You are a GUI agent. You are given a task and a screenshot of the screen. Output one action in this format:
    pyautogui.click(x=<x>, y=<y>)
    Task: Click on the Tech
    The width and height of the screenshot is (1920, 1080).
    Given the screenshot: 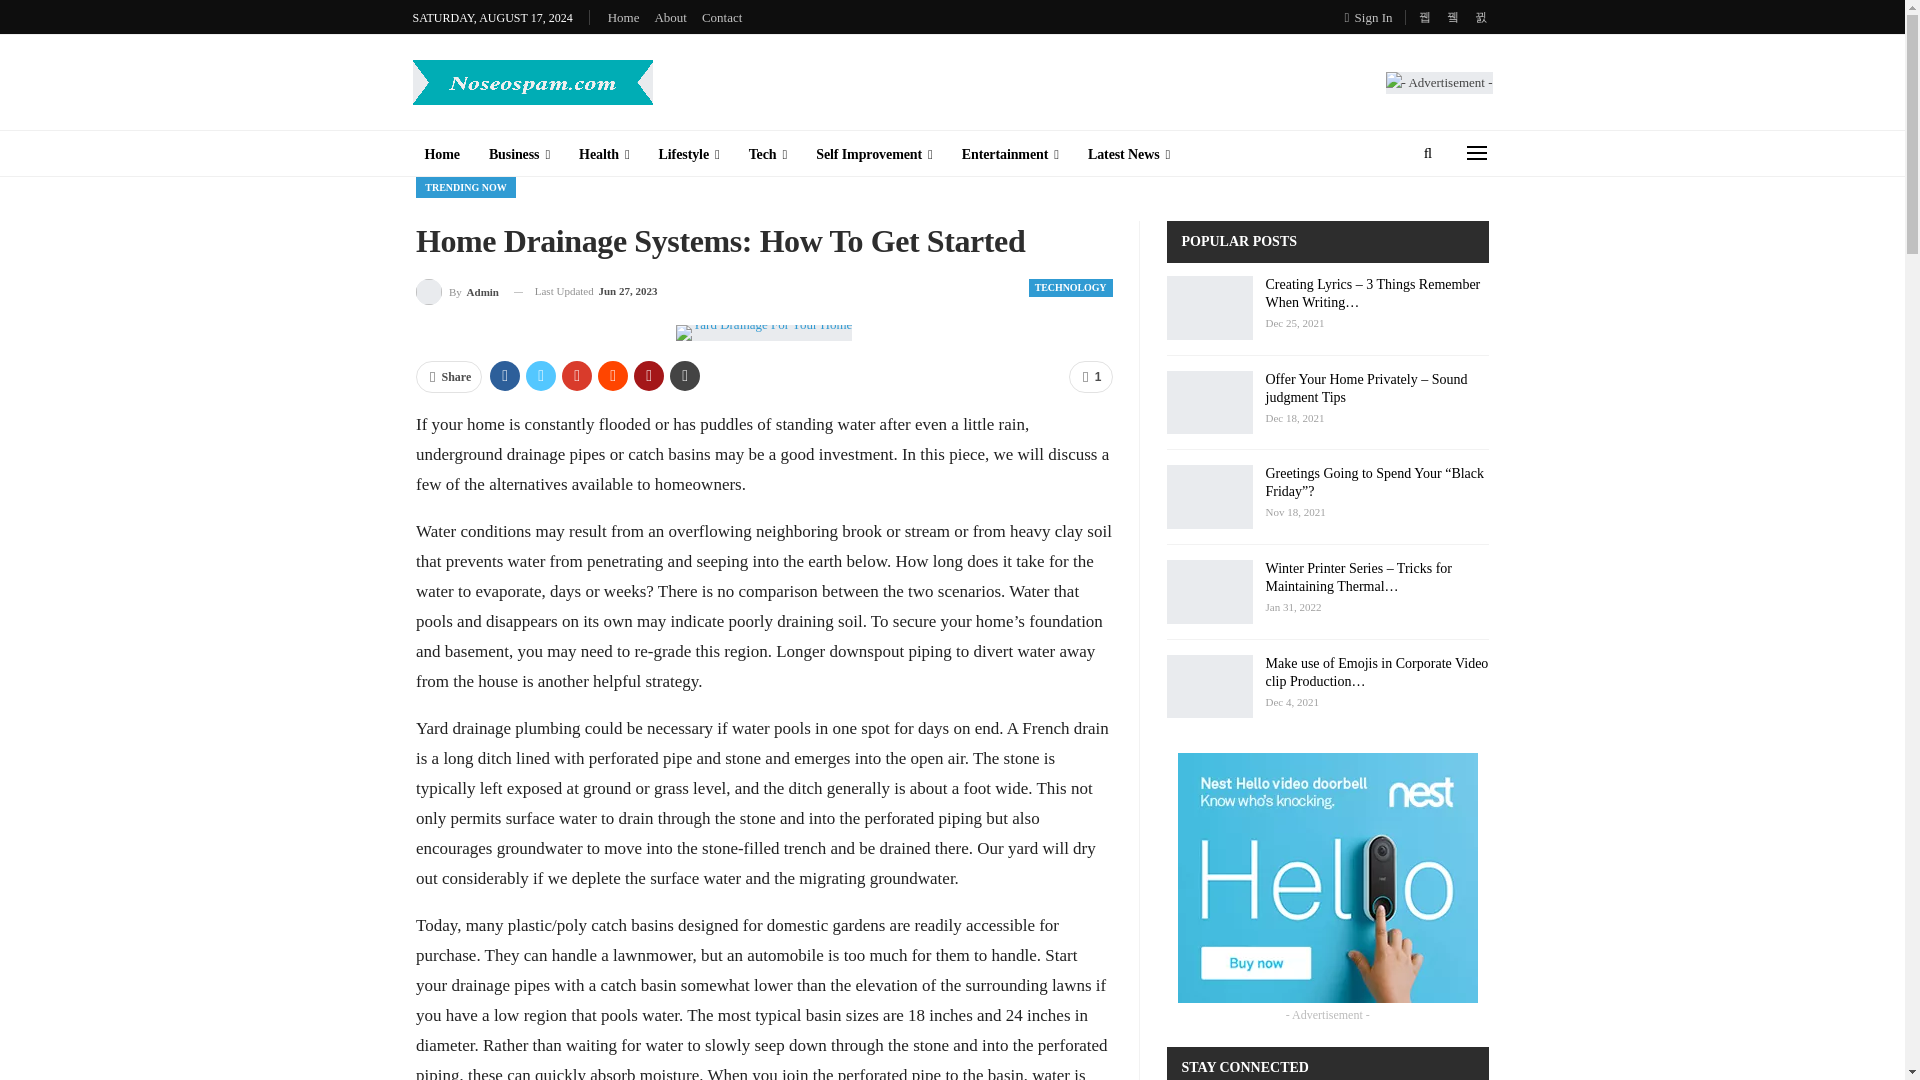 What is the action you would take?
    pyautogui.click(x=768, y=154)
    